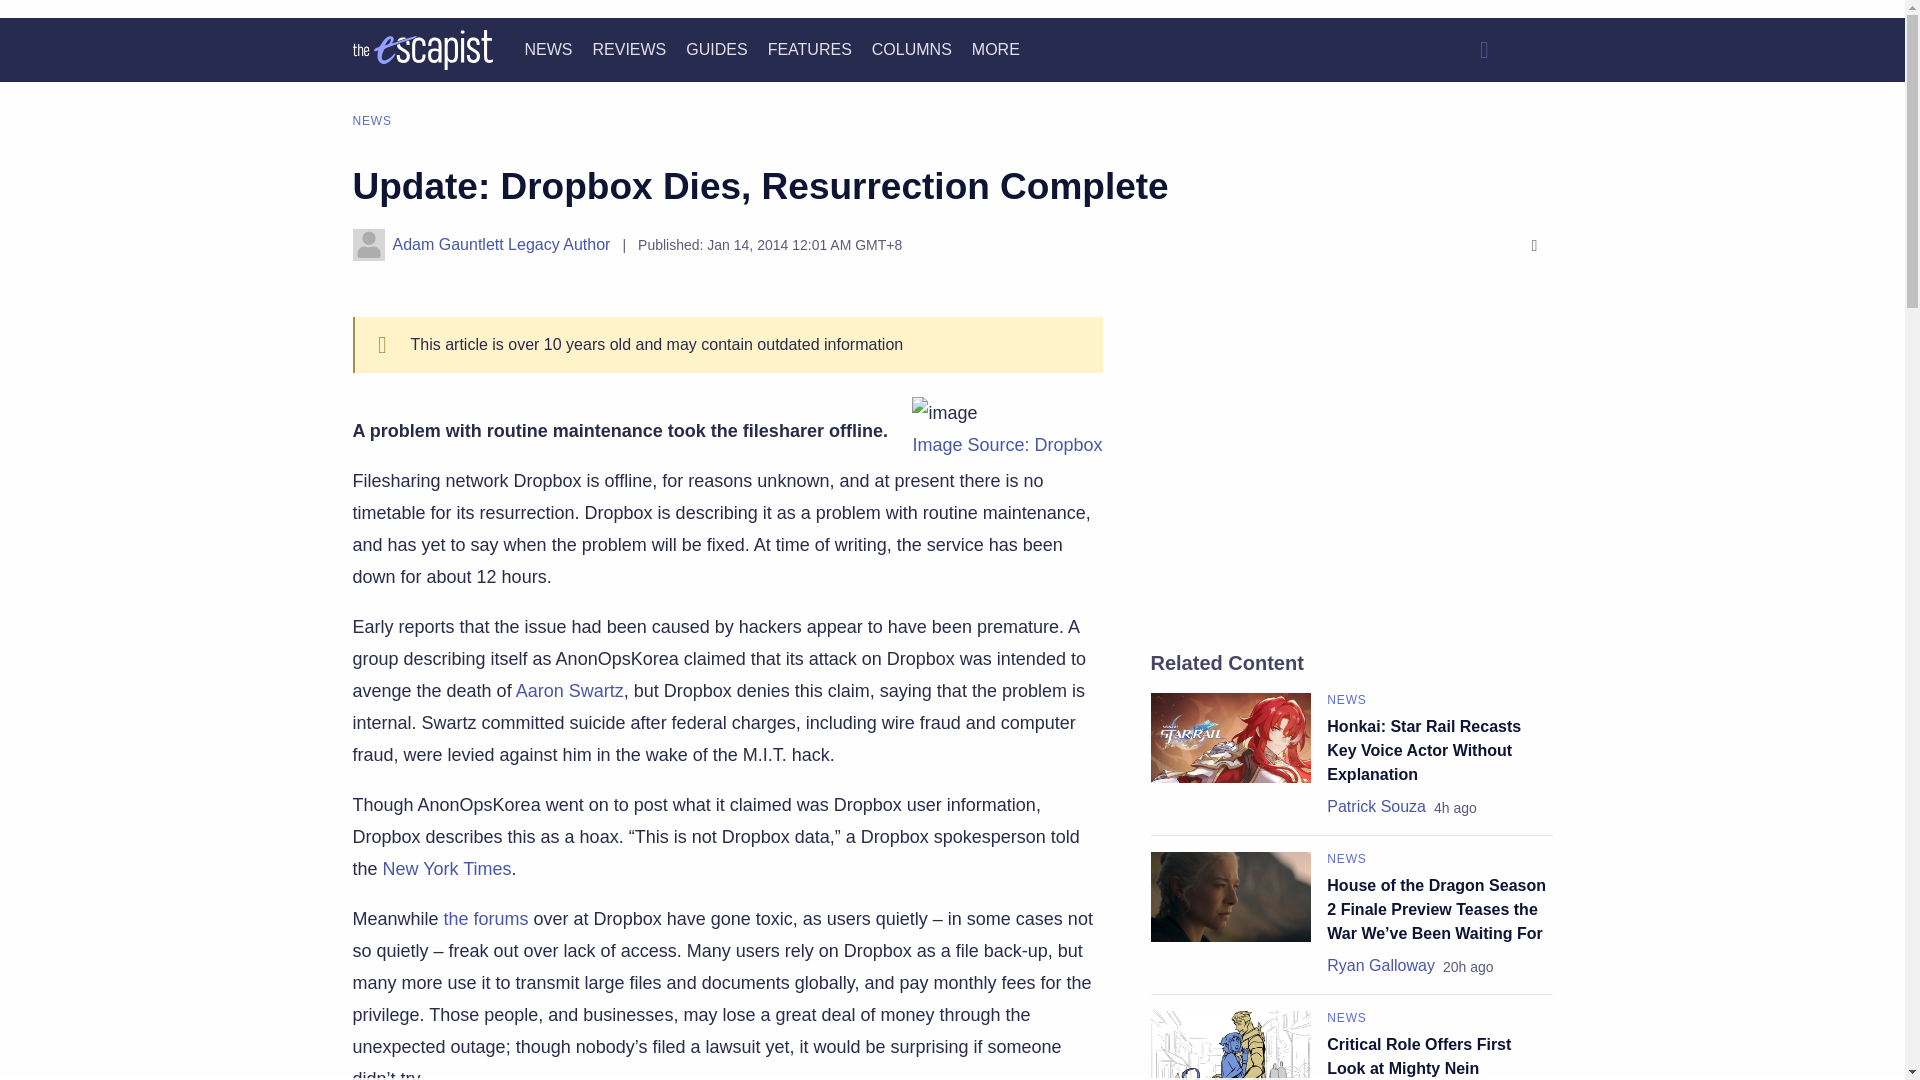 The height and width of the screenshot is (1080, 1920). I want to click on GUIDES, so click(716, 50).